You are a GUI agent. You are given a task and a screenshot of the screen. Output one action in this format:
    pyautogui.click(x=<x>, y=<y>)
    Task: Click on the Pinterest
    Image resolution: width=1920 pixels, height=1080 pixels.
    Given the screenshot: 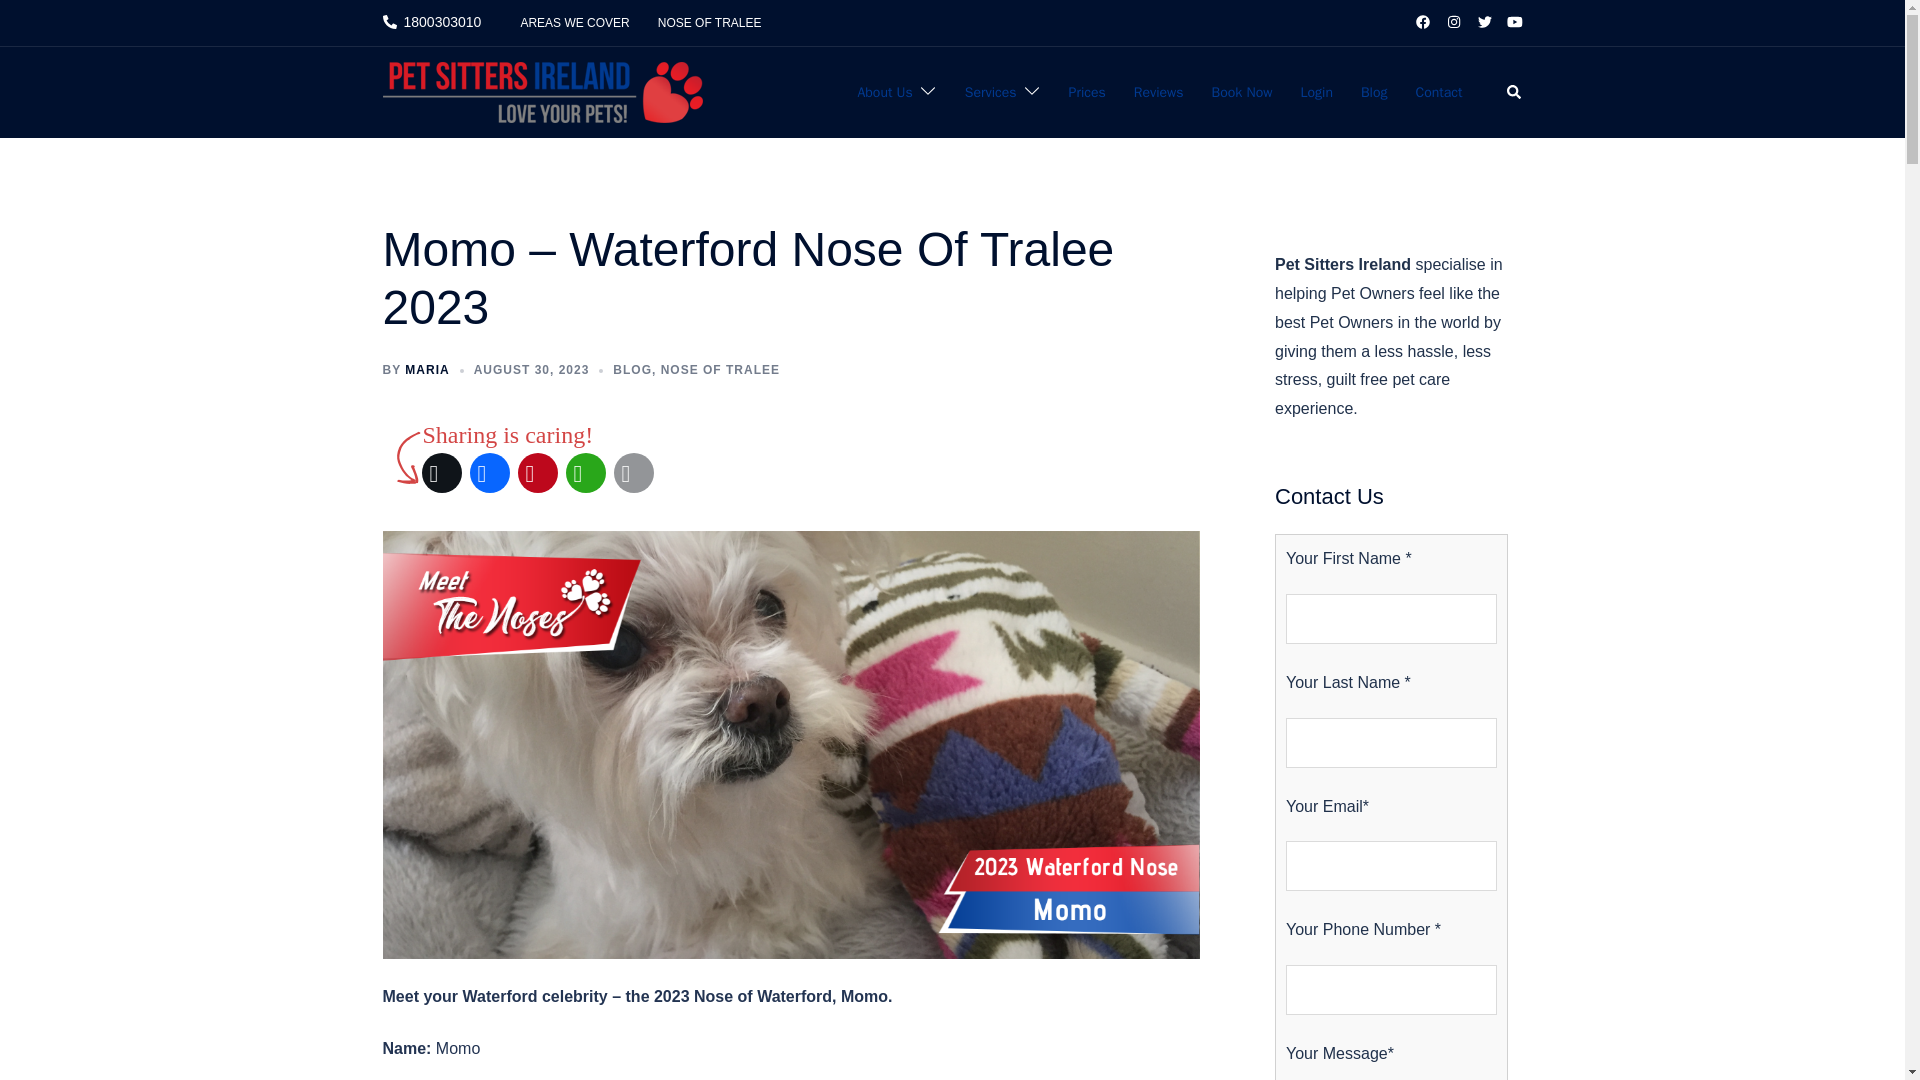 What is the action you would take?
    pyautogui.click(x=538, y=472)
    